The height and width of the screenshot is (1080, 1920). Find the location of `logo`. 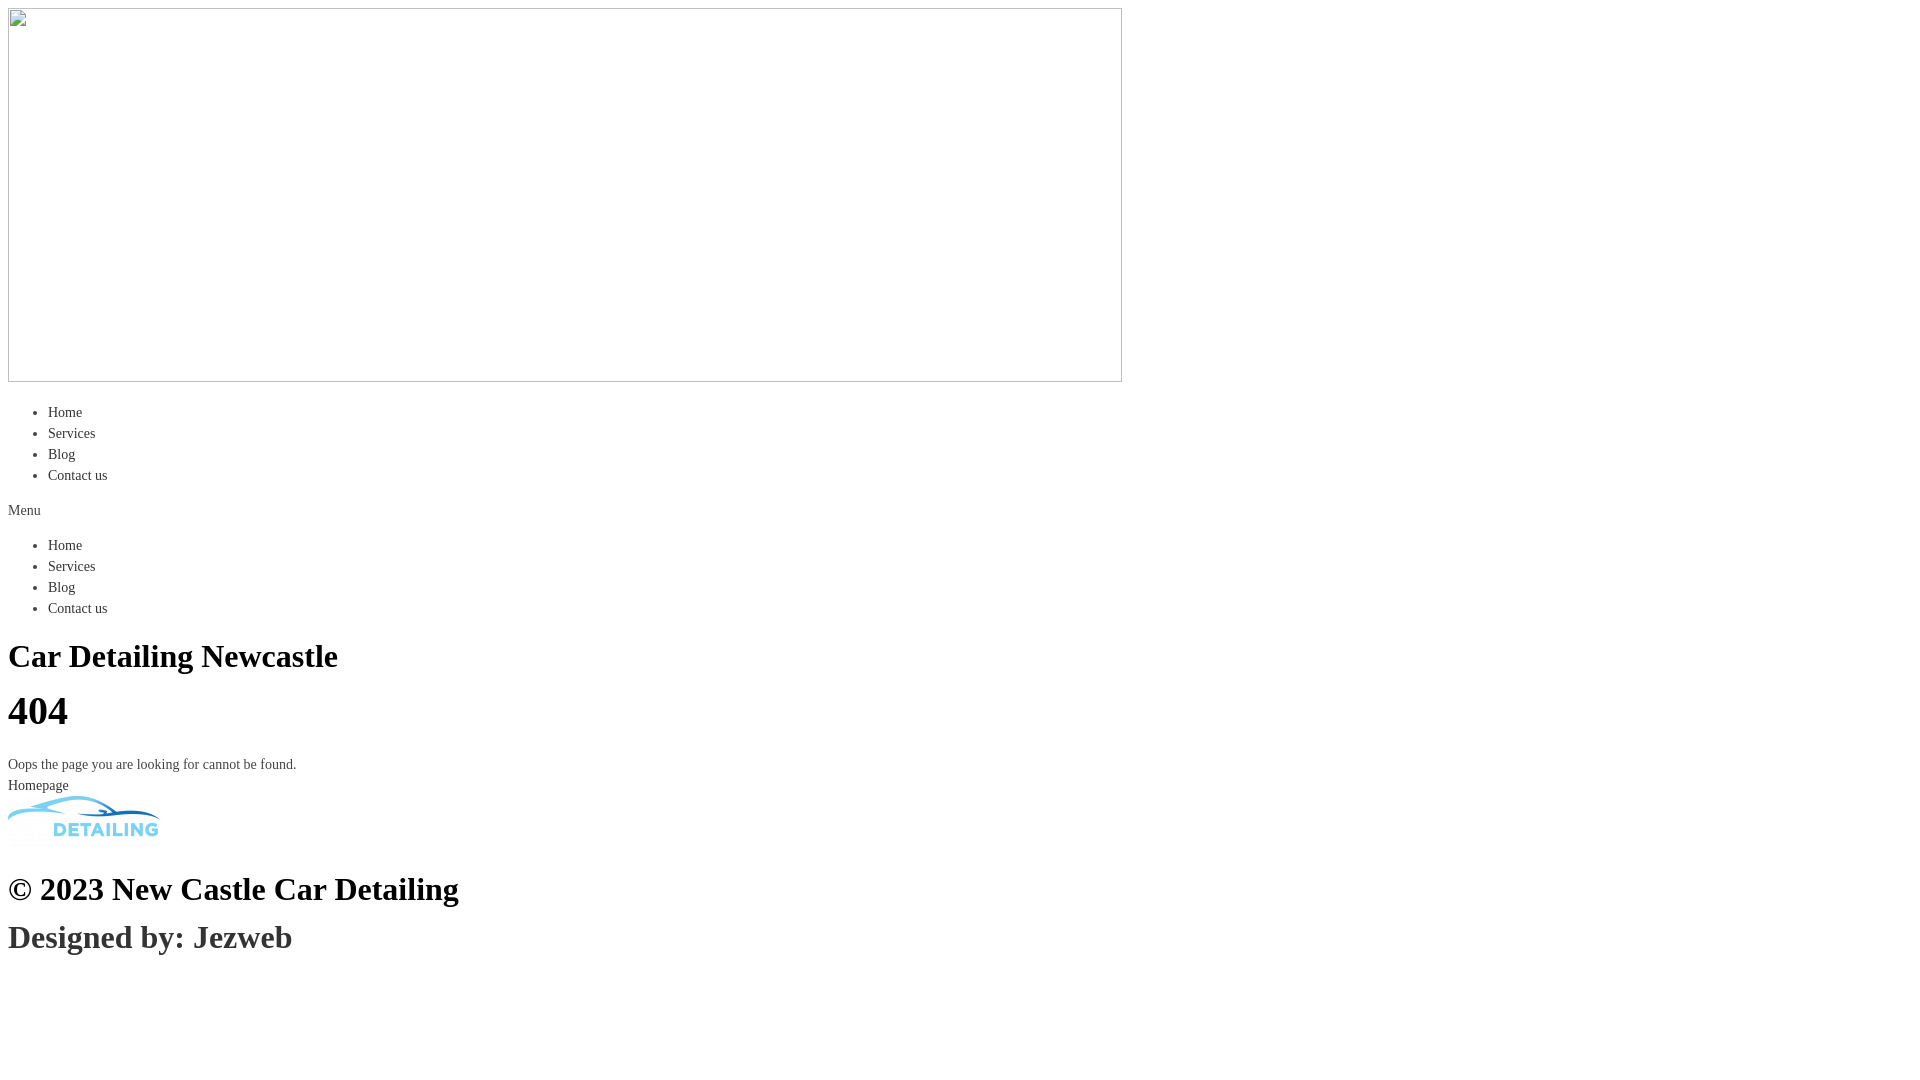

logo is located at coordinates (84, 822).